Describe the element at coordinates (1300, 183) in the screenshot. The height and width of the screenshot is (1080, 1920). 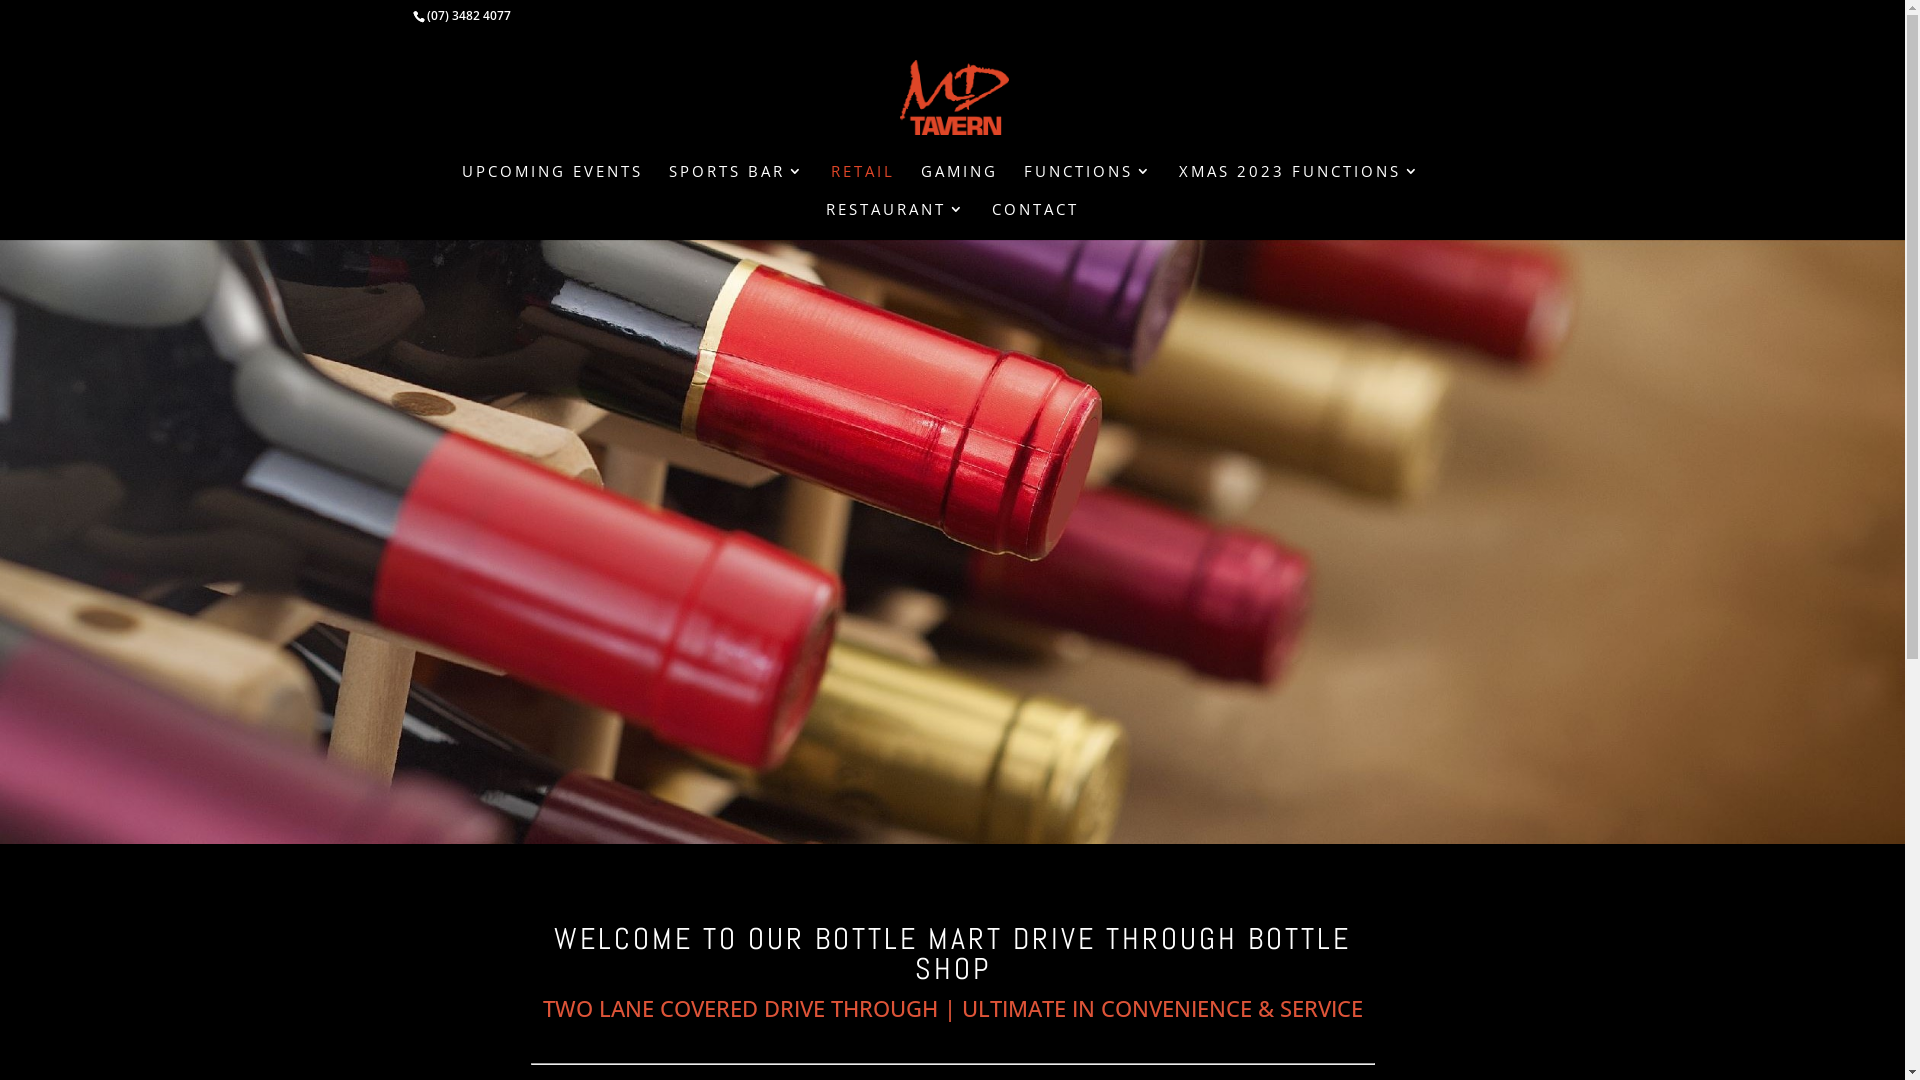
I see `XMAS 2023 FUNCTIONS` at that location.